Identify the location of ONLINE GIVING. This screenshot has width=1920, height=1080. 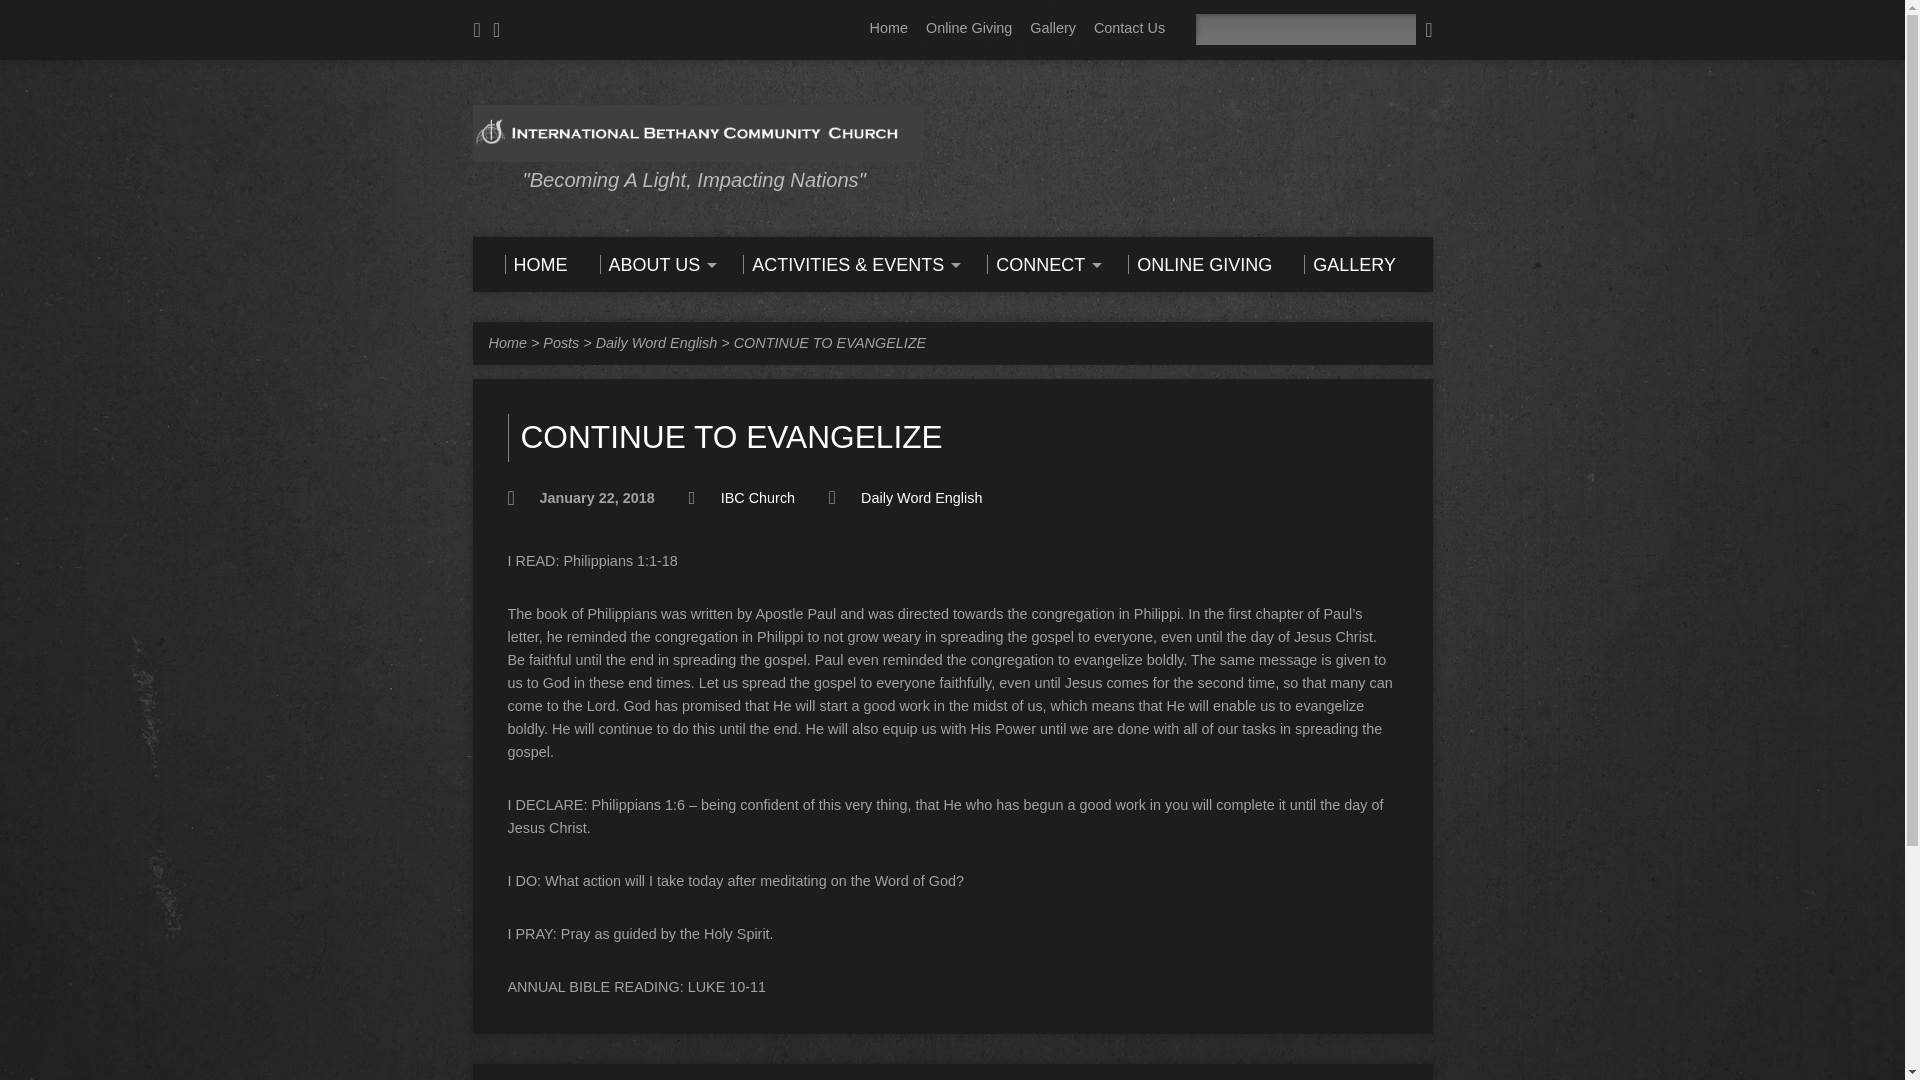
(1200, 264).